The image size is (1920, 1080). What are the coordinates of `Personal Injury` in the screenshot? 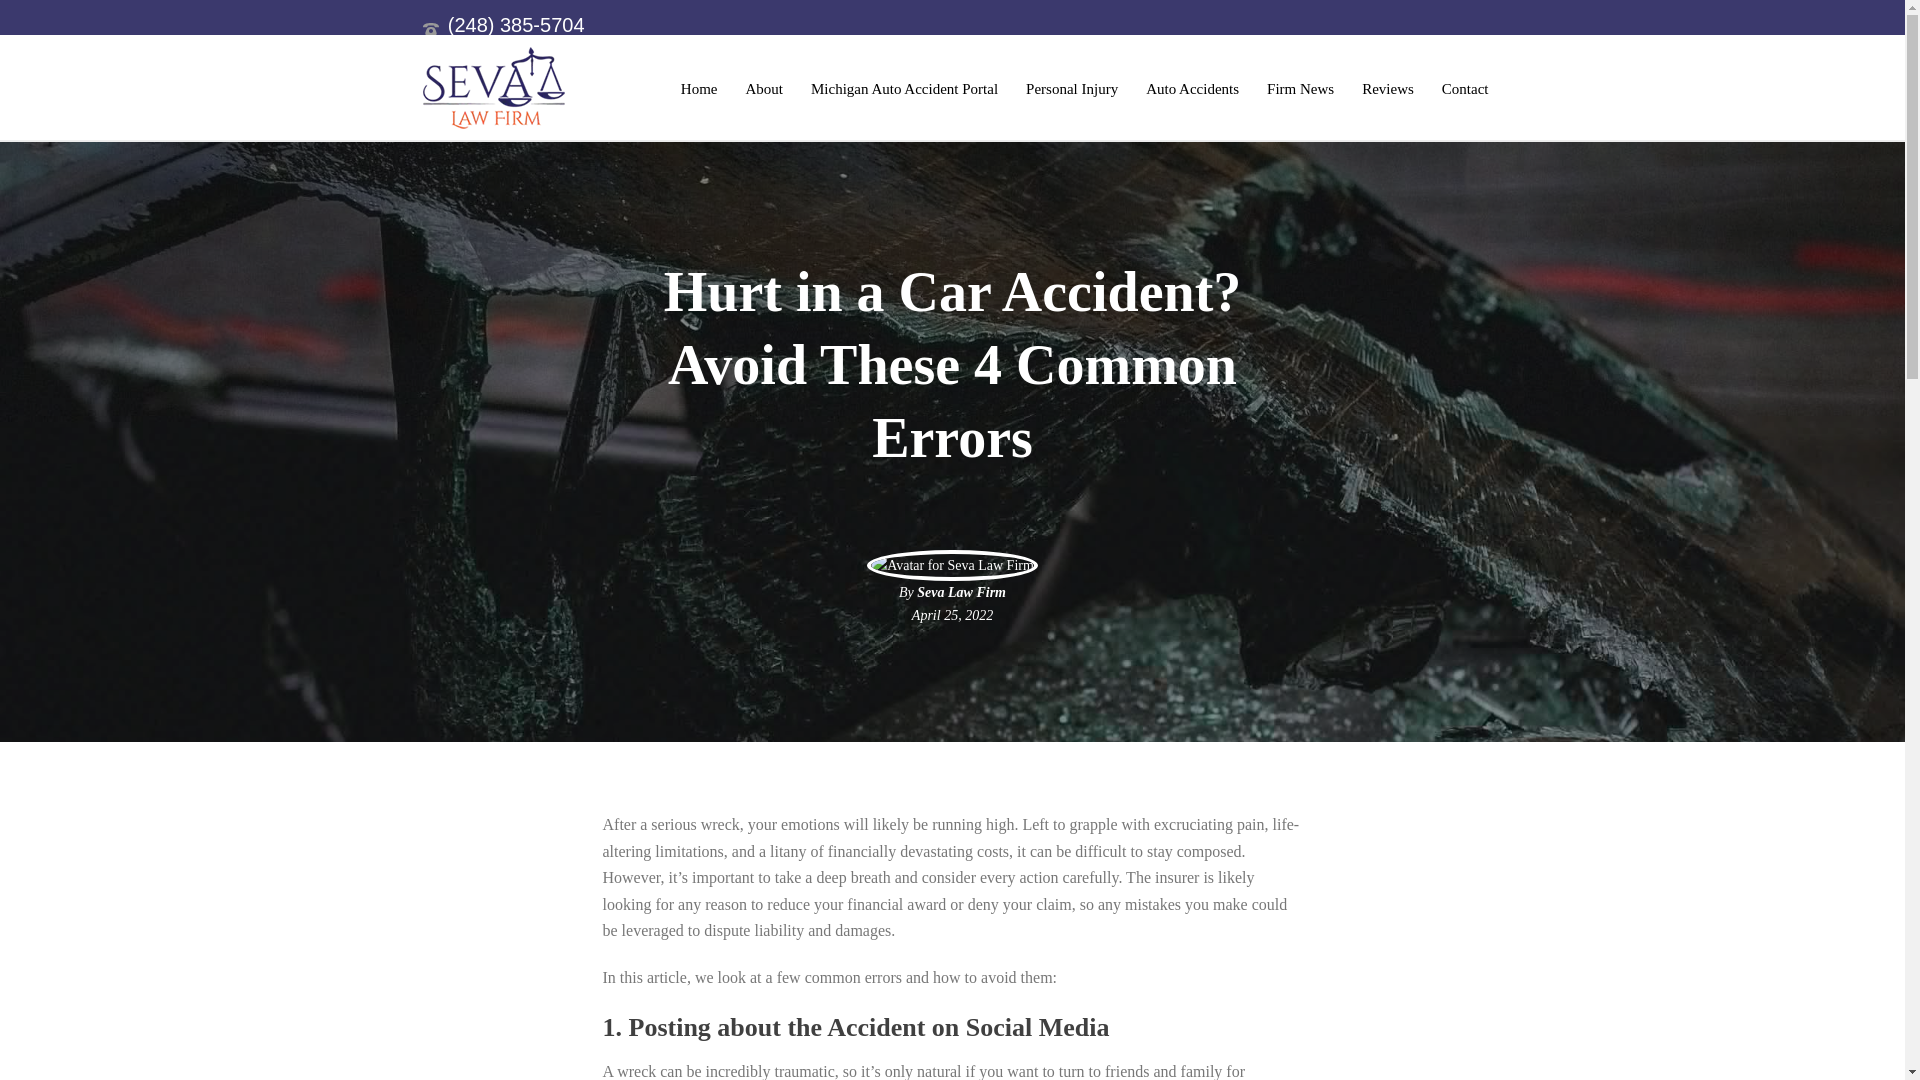 It's located at (1072, 88).